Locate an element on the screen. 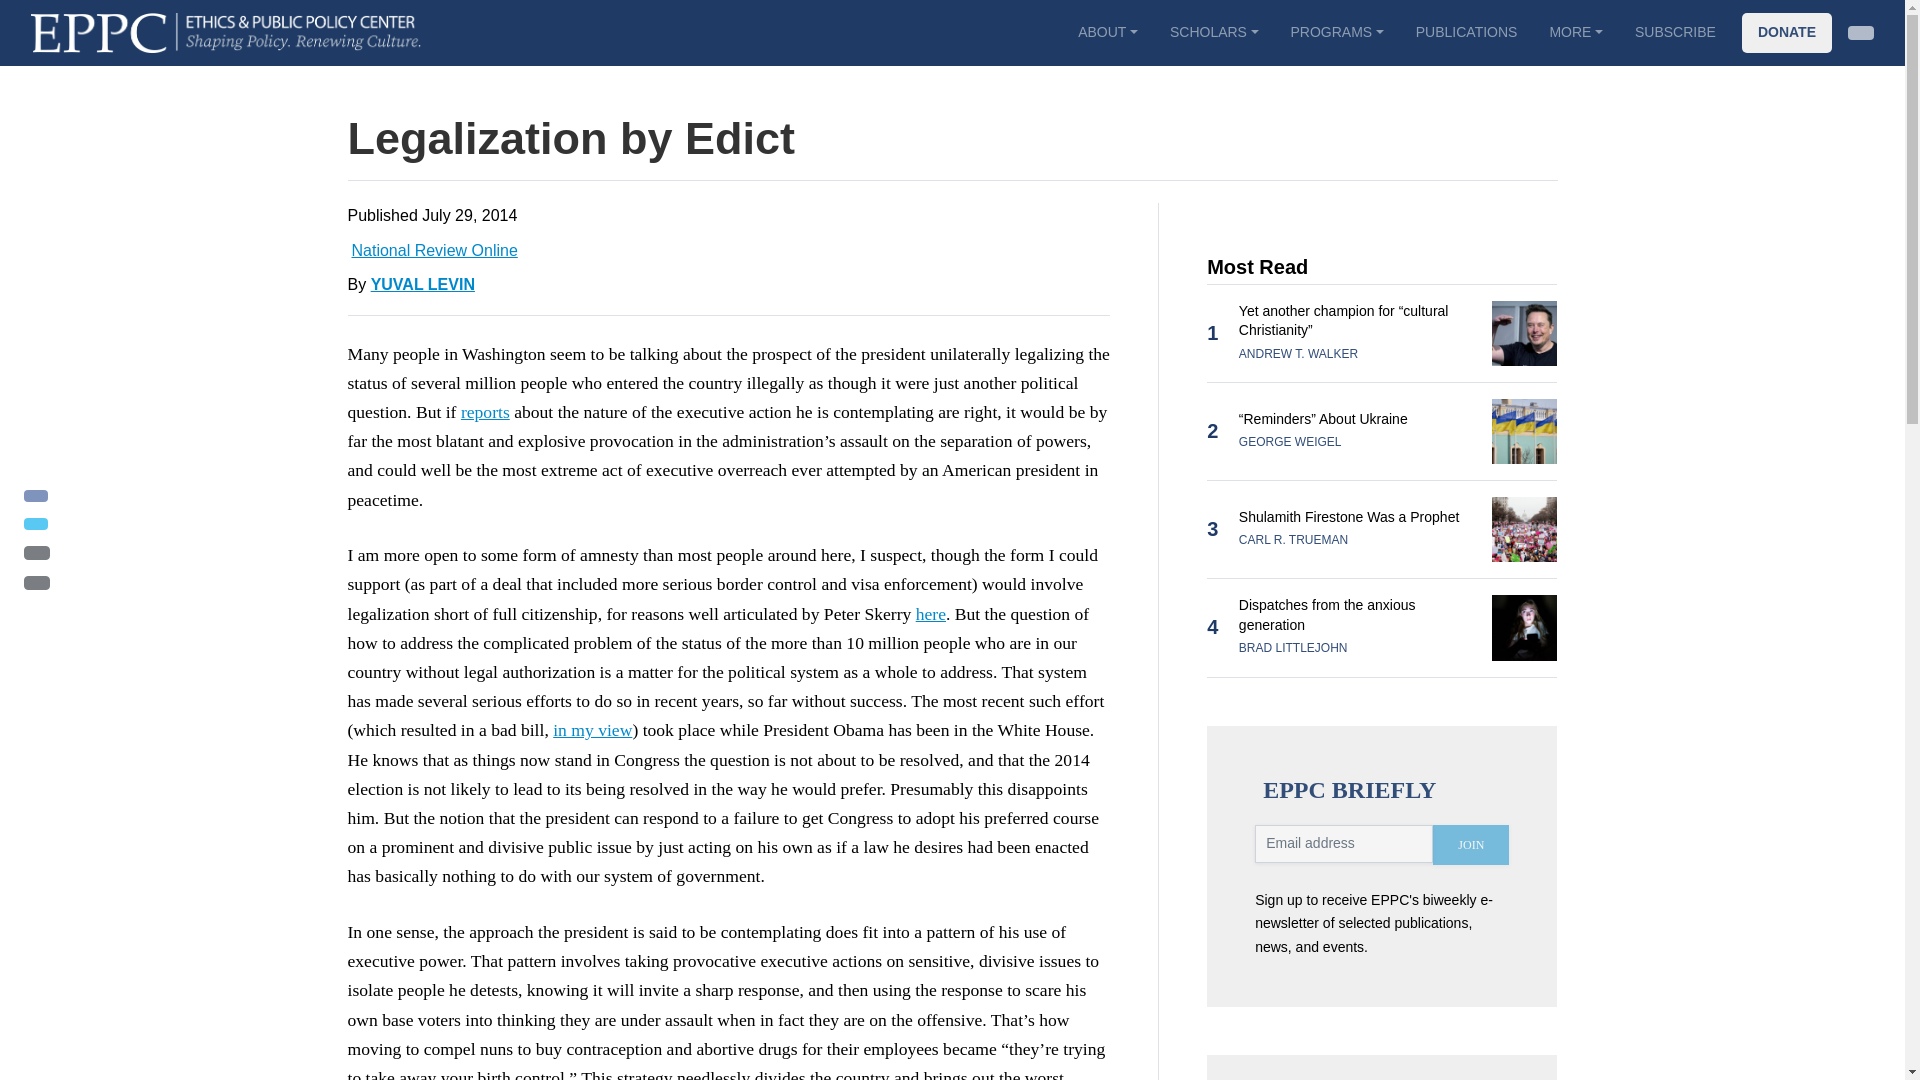  JOIN is located at coordinates (1470, 845).